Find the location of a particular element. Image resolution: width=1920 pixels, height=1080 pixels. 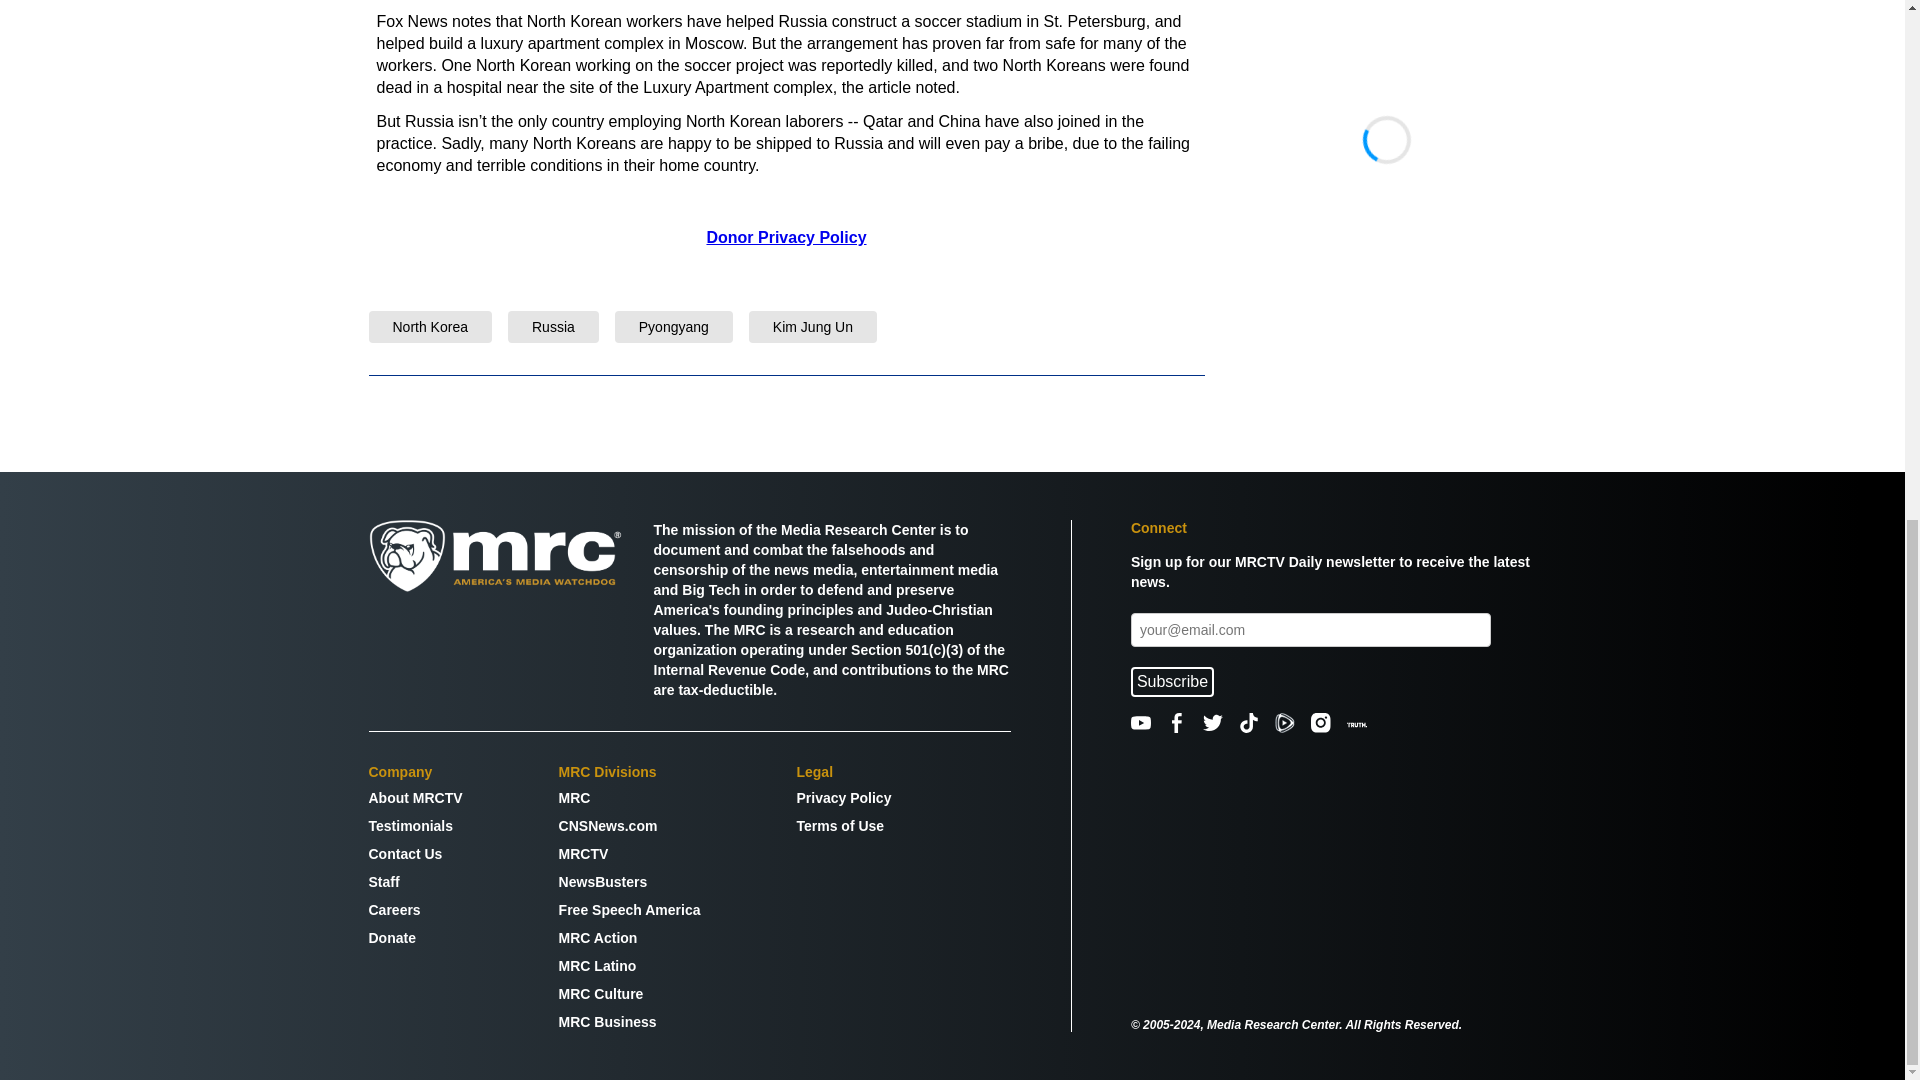

Careers is located at coordinates (415, 910).